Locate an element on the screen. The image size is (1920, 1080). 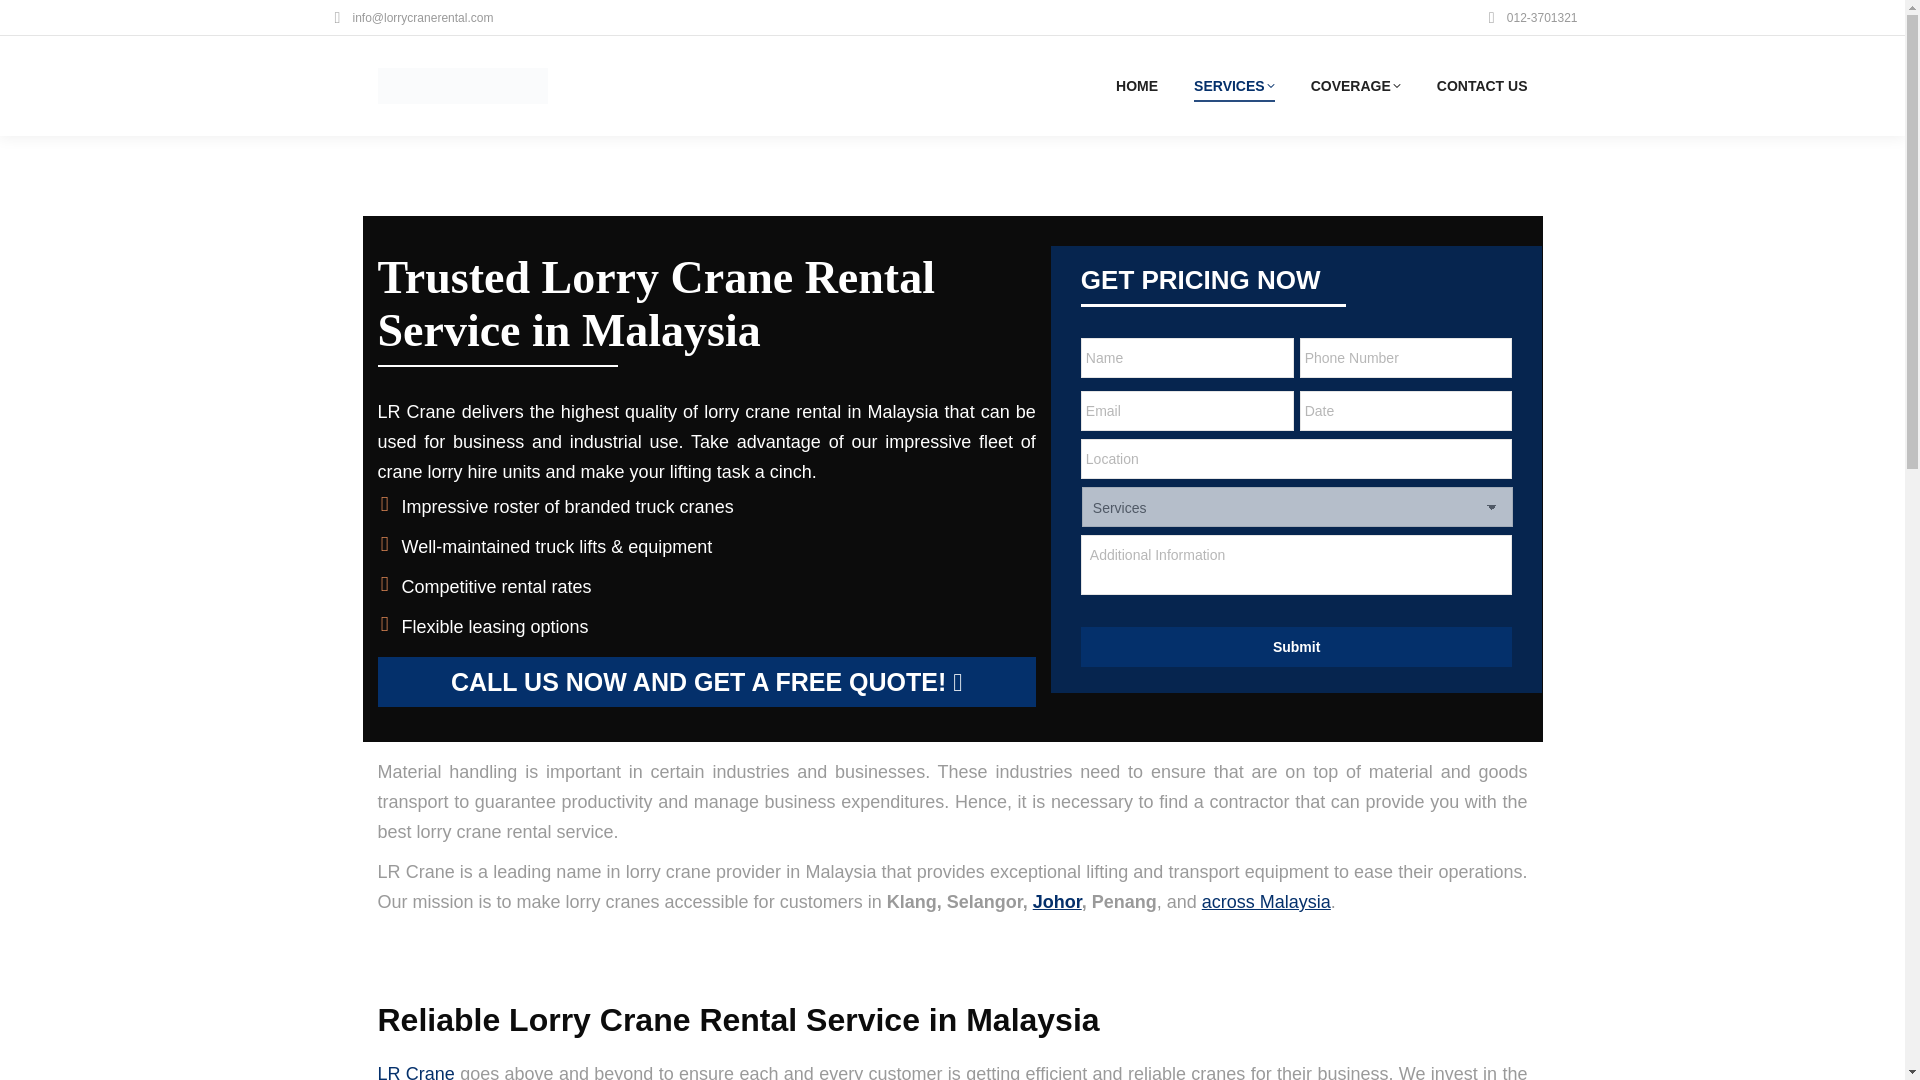
Submit is located at coordinates (1296, 647).